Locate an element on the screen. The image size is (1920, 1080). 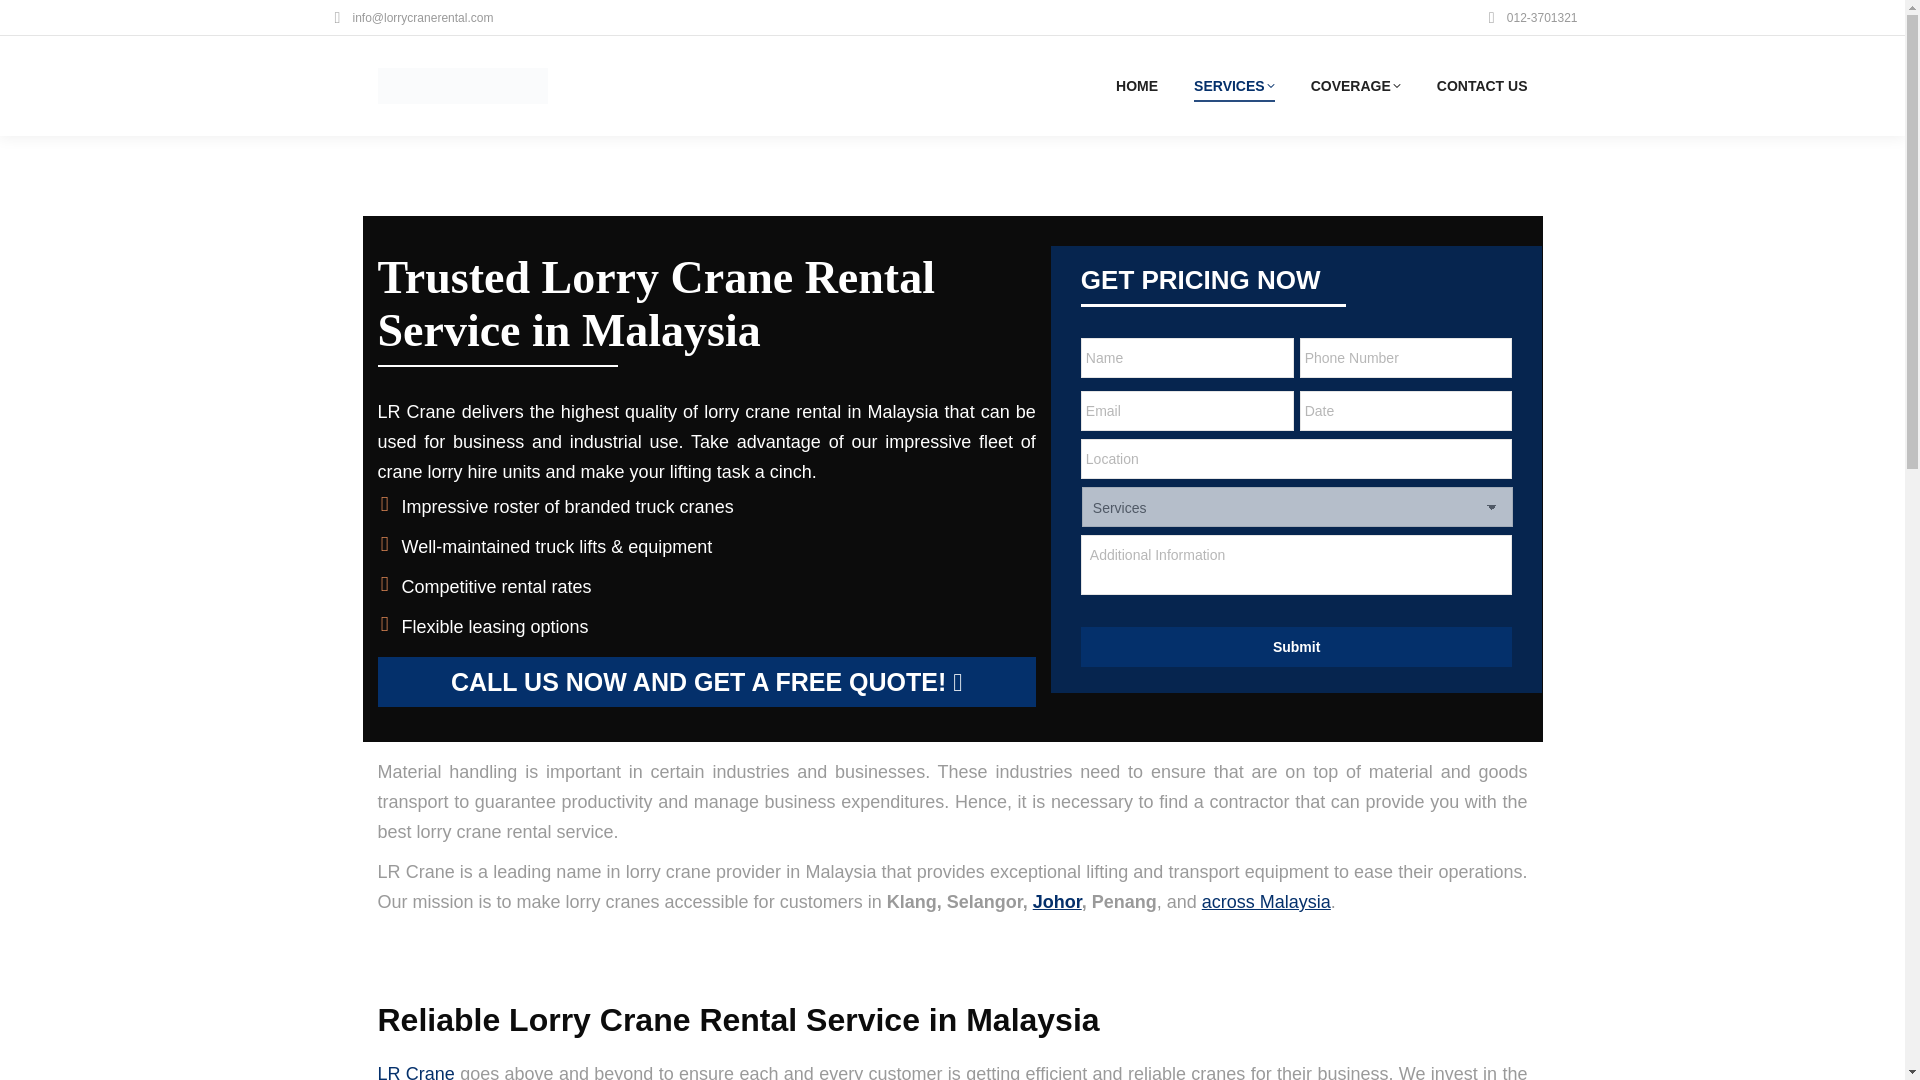
Submit is located at coordinates (1296, 647).